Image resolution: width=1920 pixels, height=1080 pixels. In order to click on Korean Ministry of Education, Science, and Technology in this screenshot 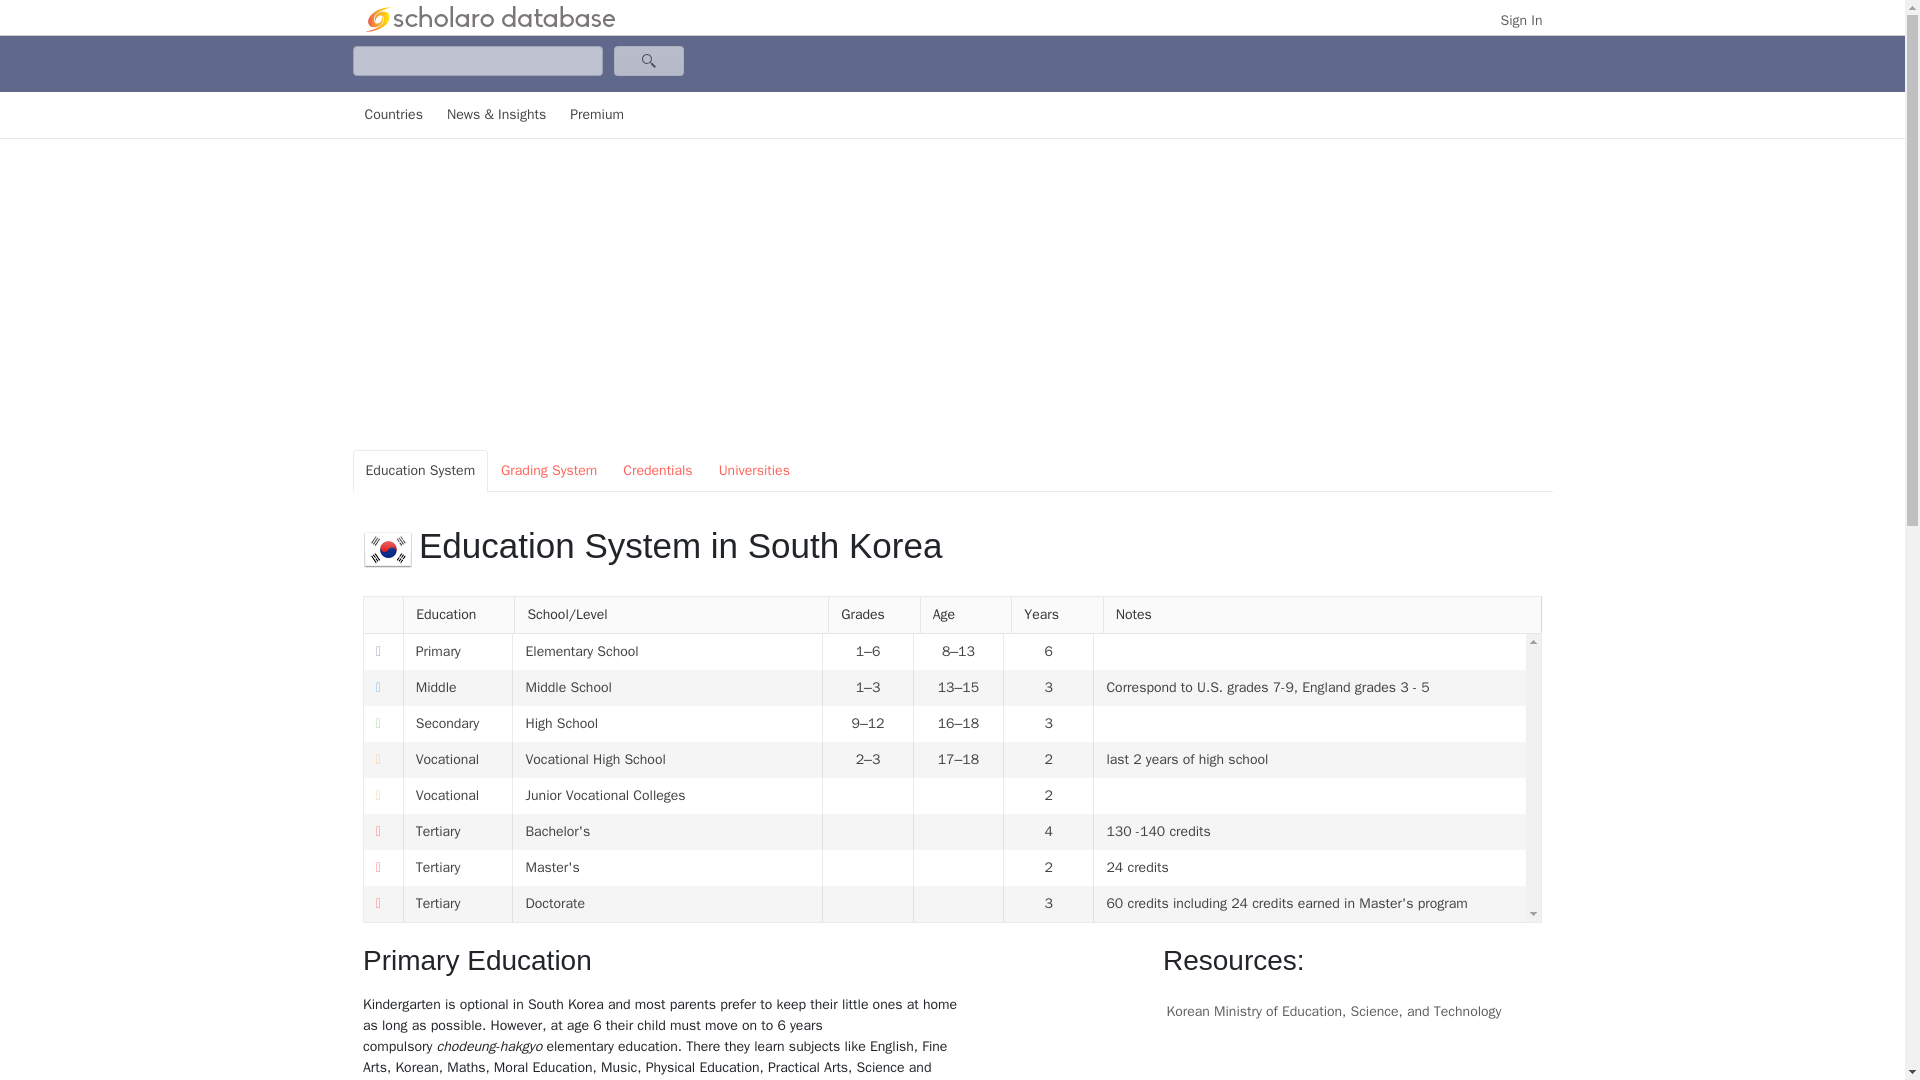, I will do `click(1352, 1011)`.